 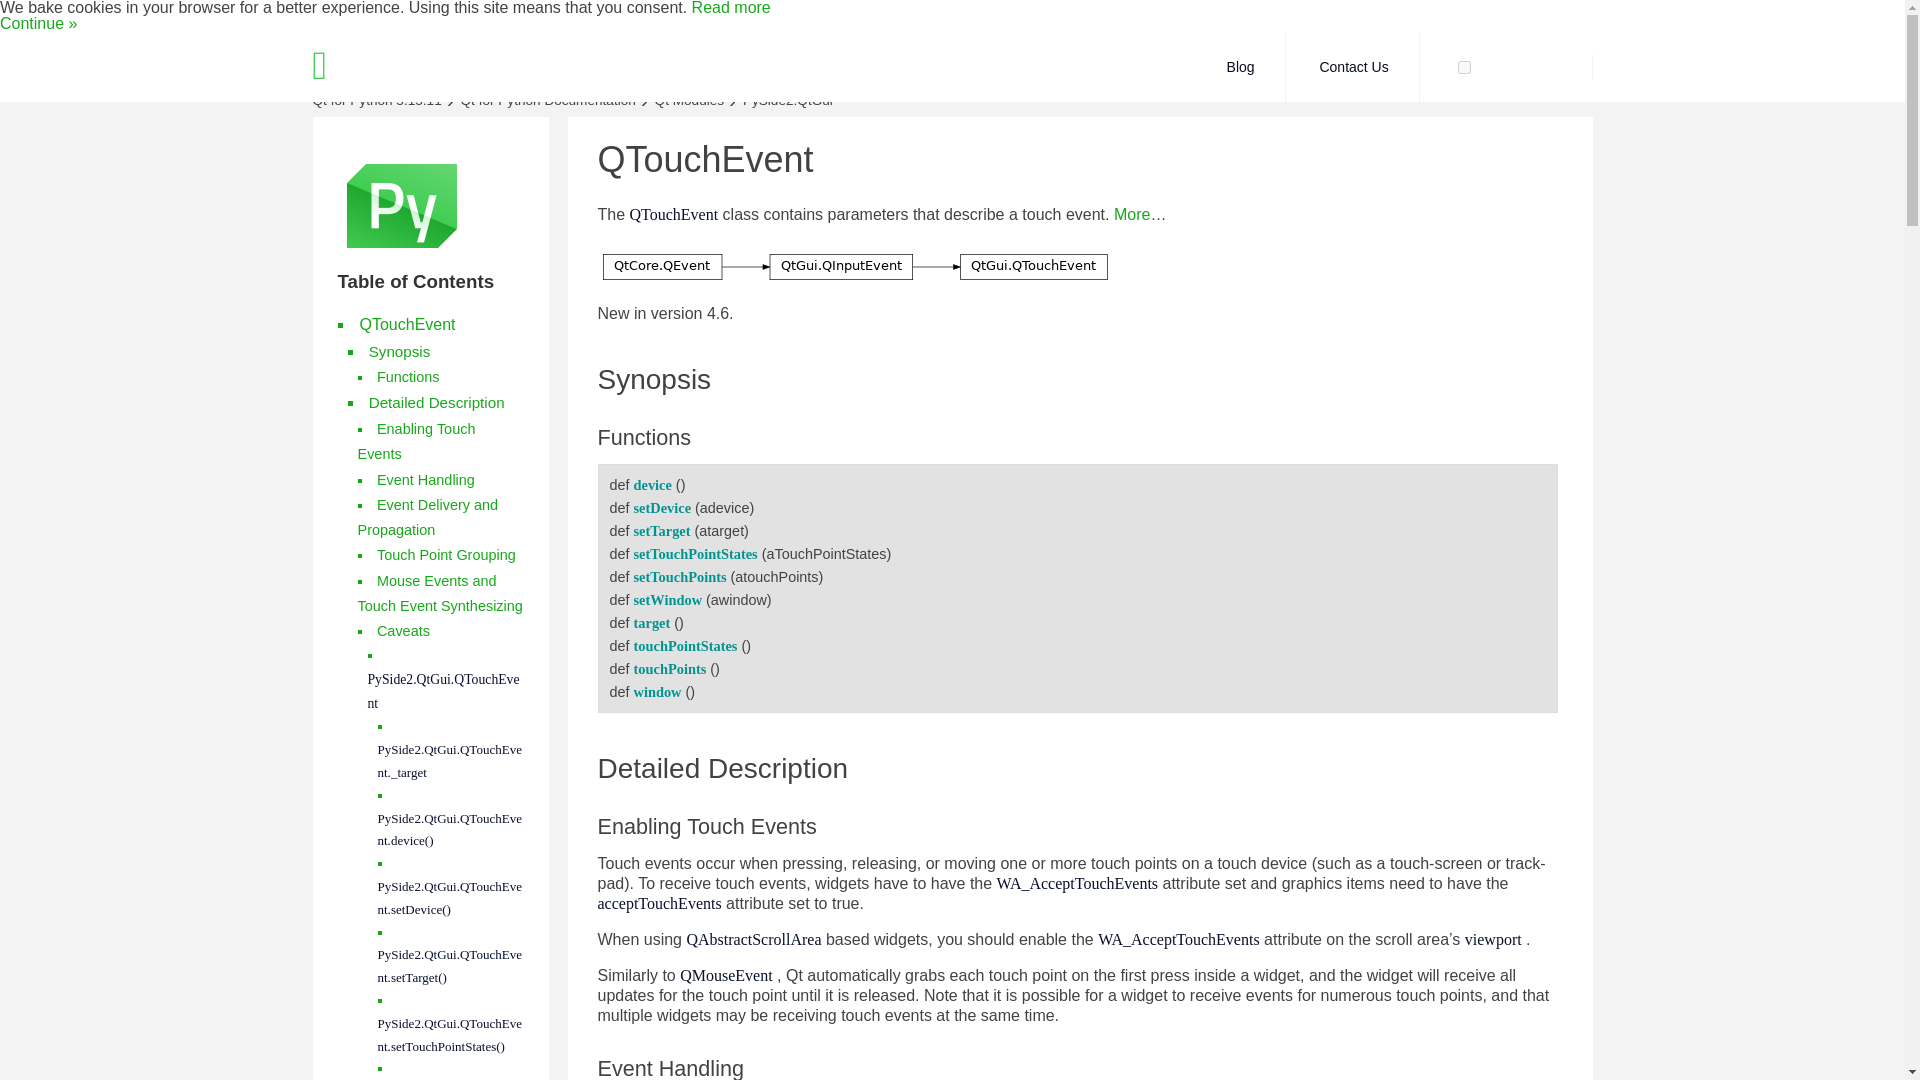 What do you see at coordinates (652, 484) in the screenshot?
I see `PySide2.QtGui.PySide2.QtGui.QTouchEvent.device` at bounding box center [652, 484].